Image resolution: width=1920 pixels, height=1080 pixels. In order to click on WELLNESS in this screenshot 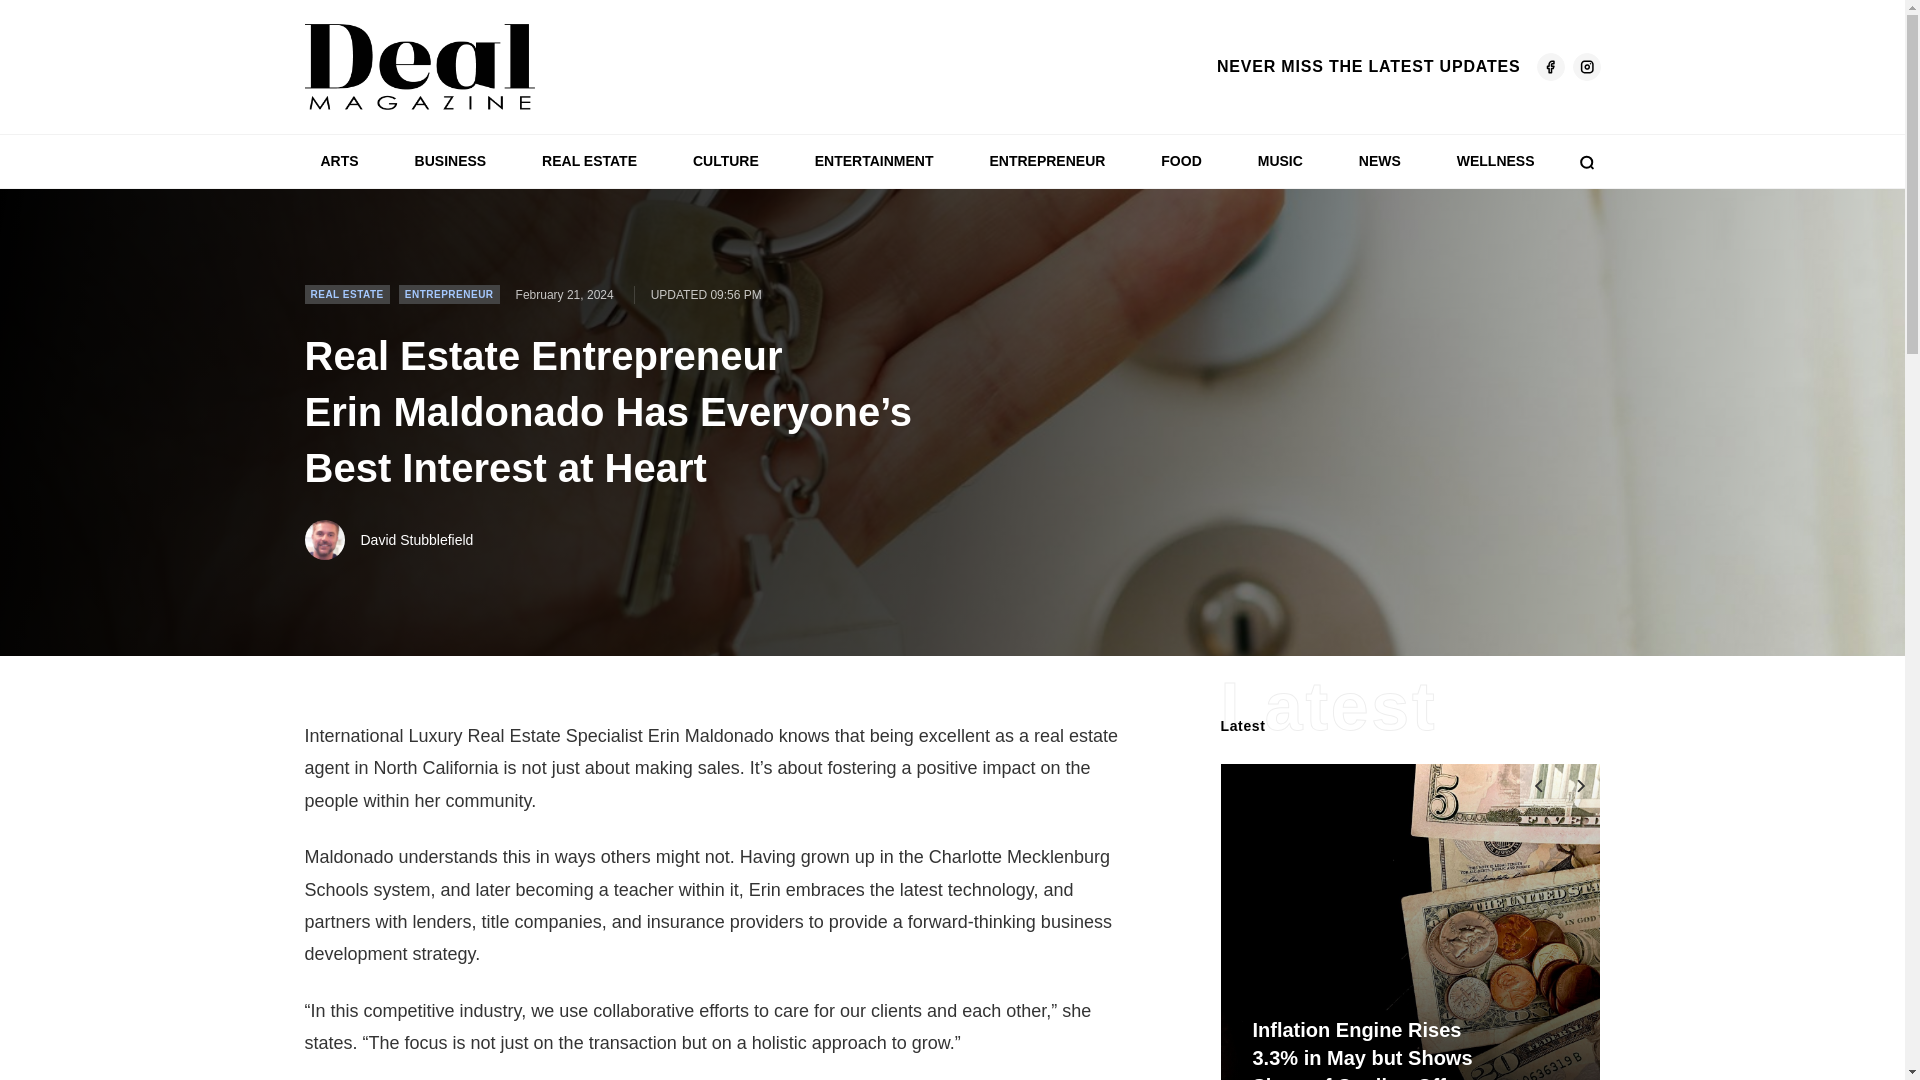, I will do `click(1496, 161)`.